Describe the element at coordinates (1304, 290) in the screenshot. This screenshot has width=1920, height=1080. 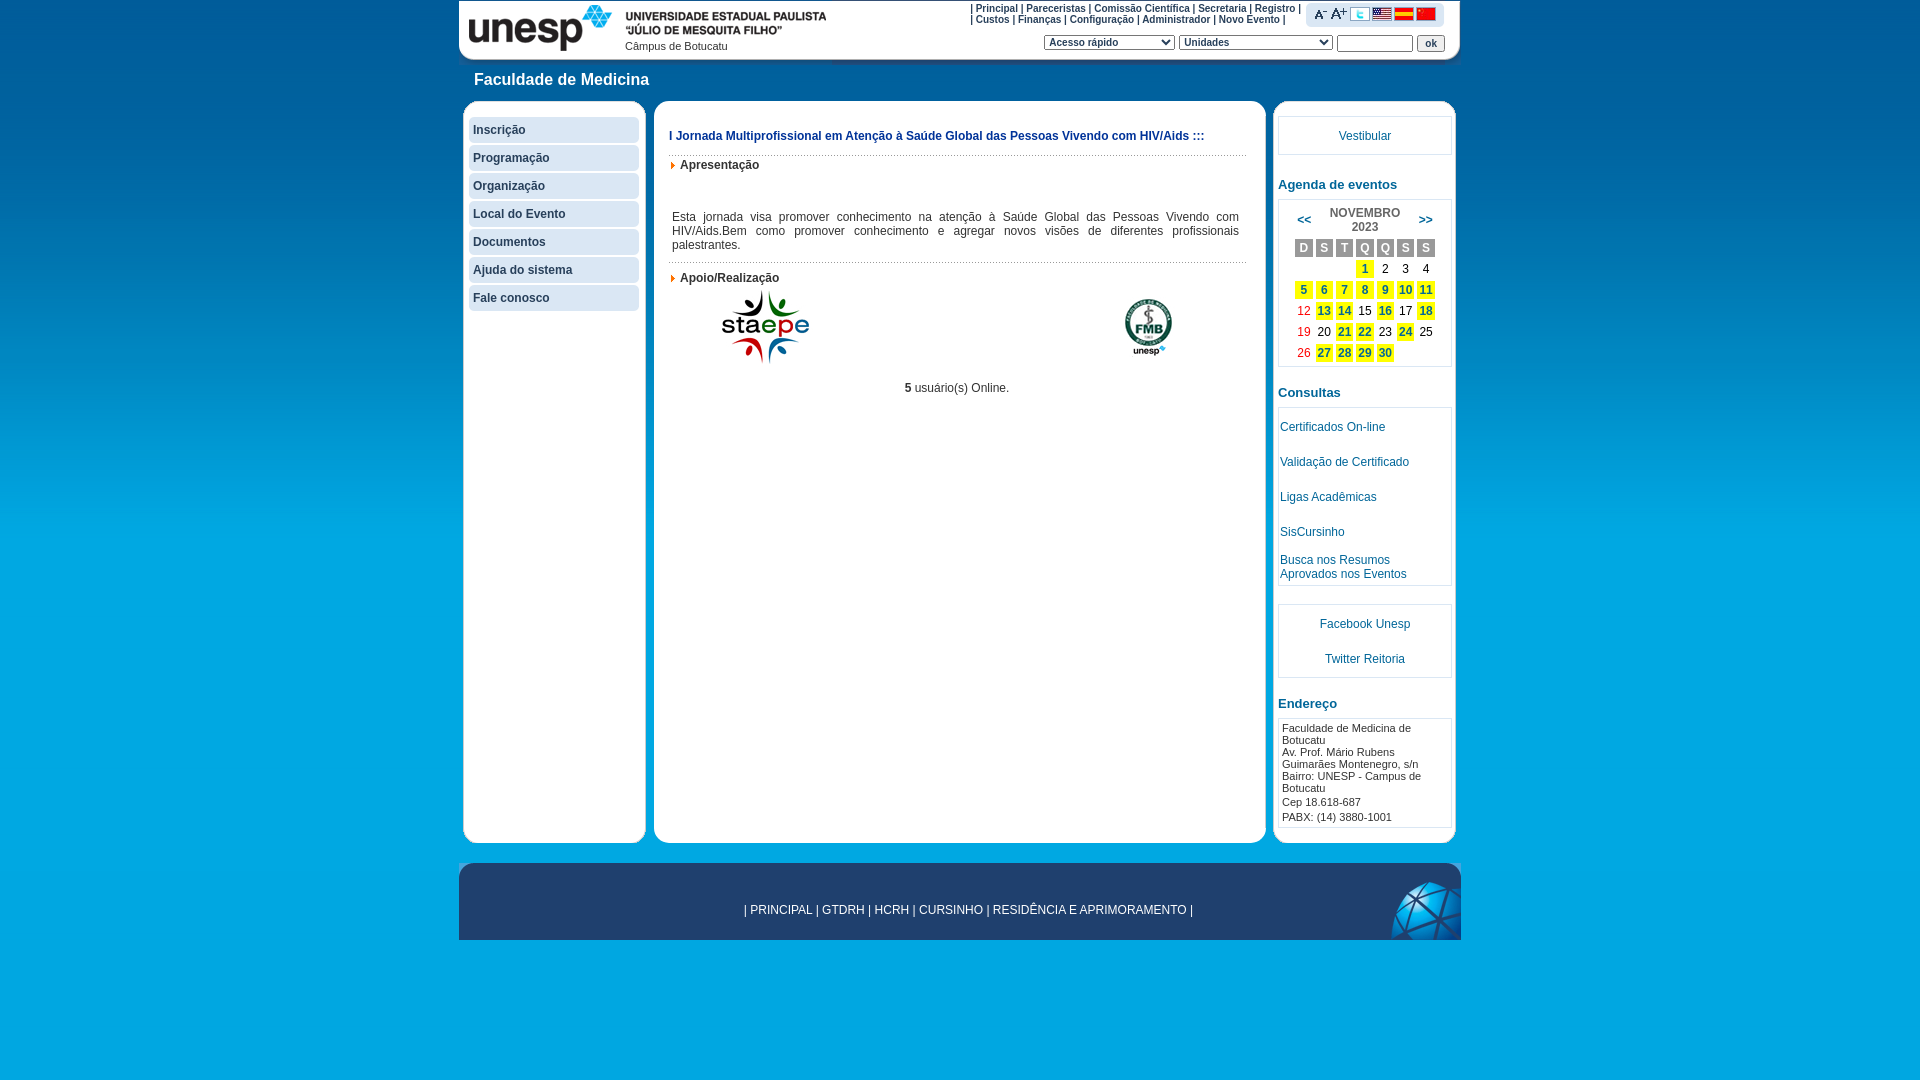
I see `5` at that location.